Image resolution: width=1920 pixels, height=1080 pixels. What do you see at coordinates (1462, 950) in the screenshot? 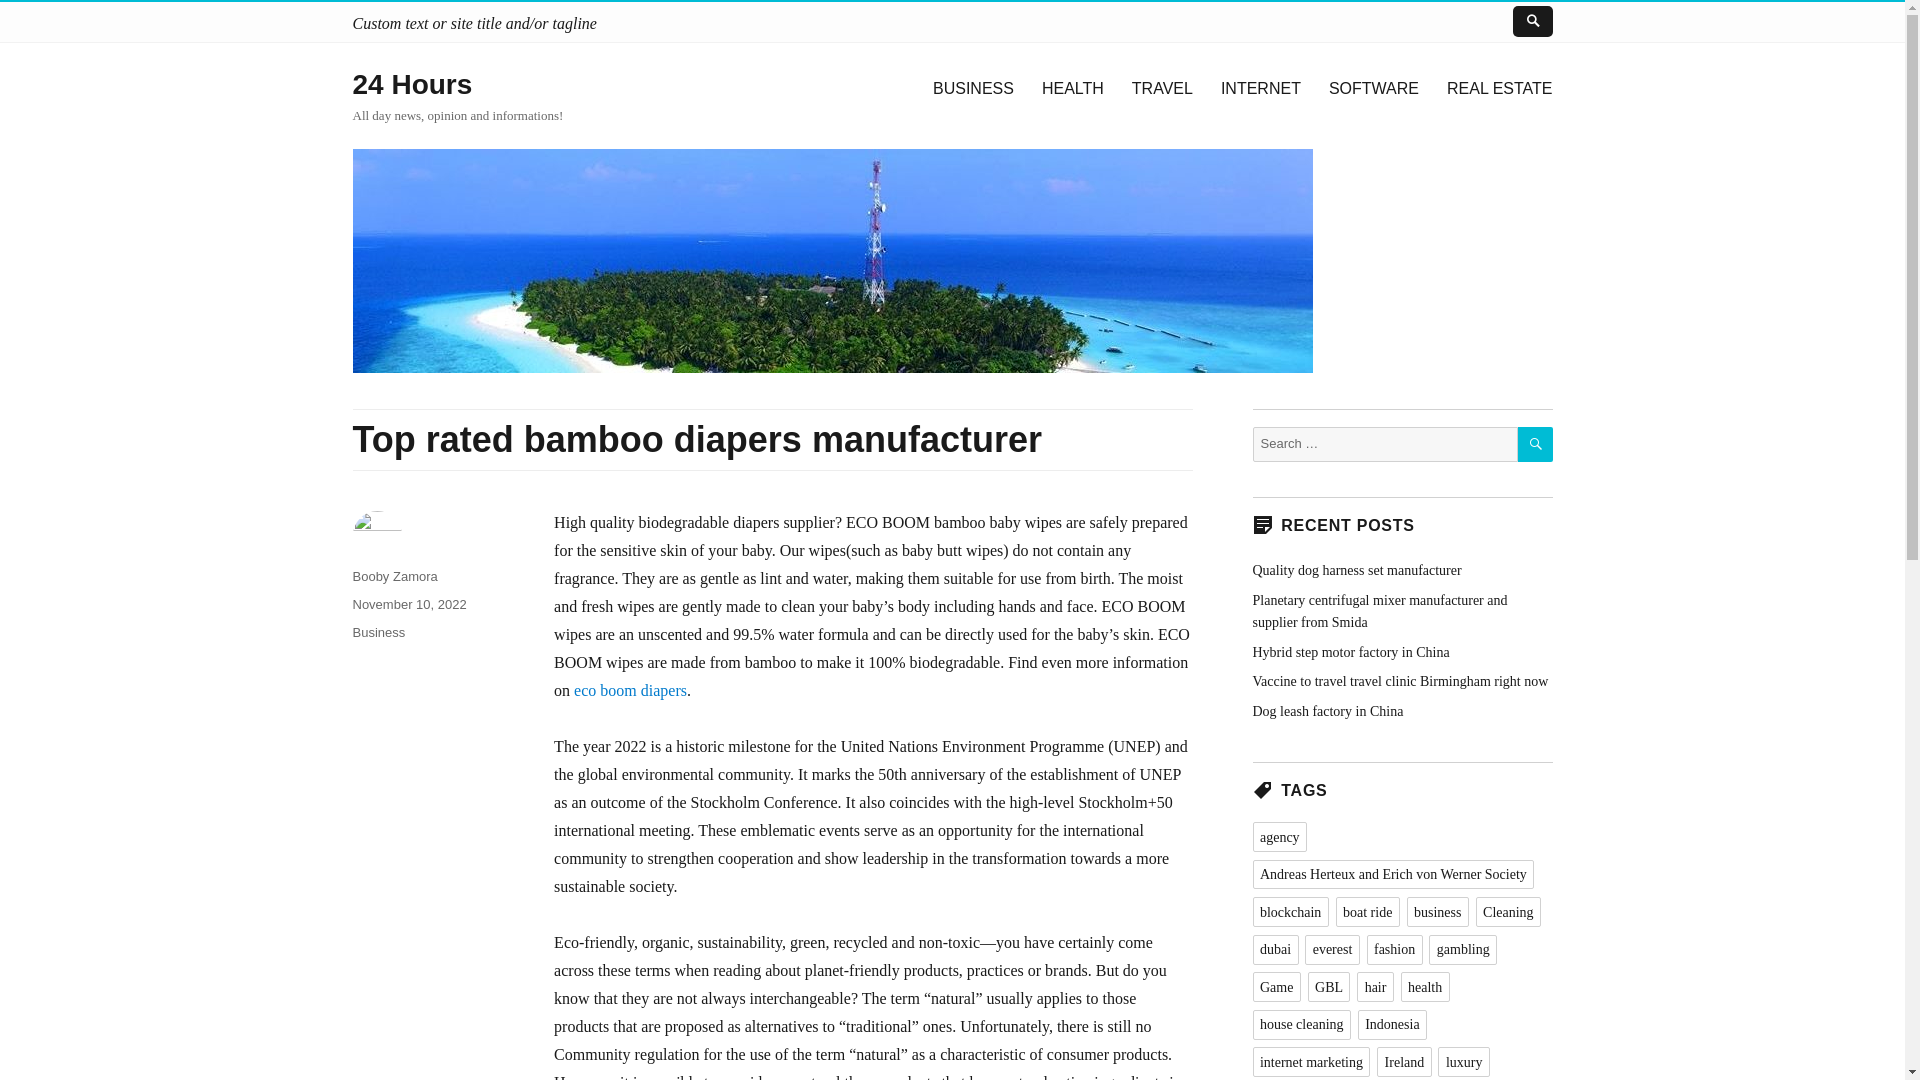
I see `gambling` at bounding box center [1462, 950].